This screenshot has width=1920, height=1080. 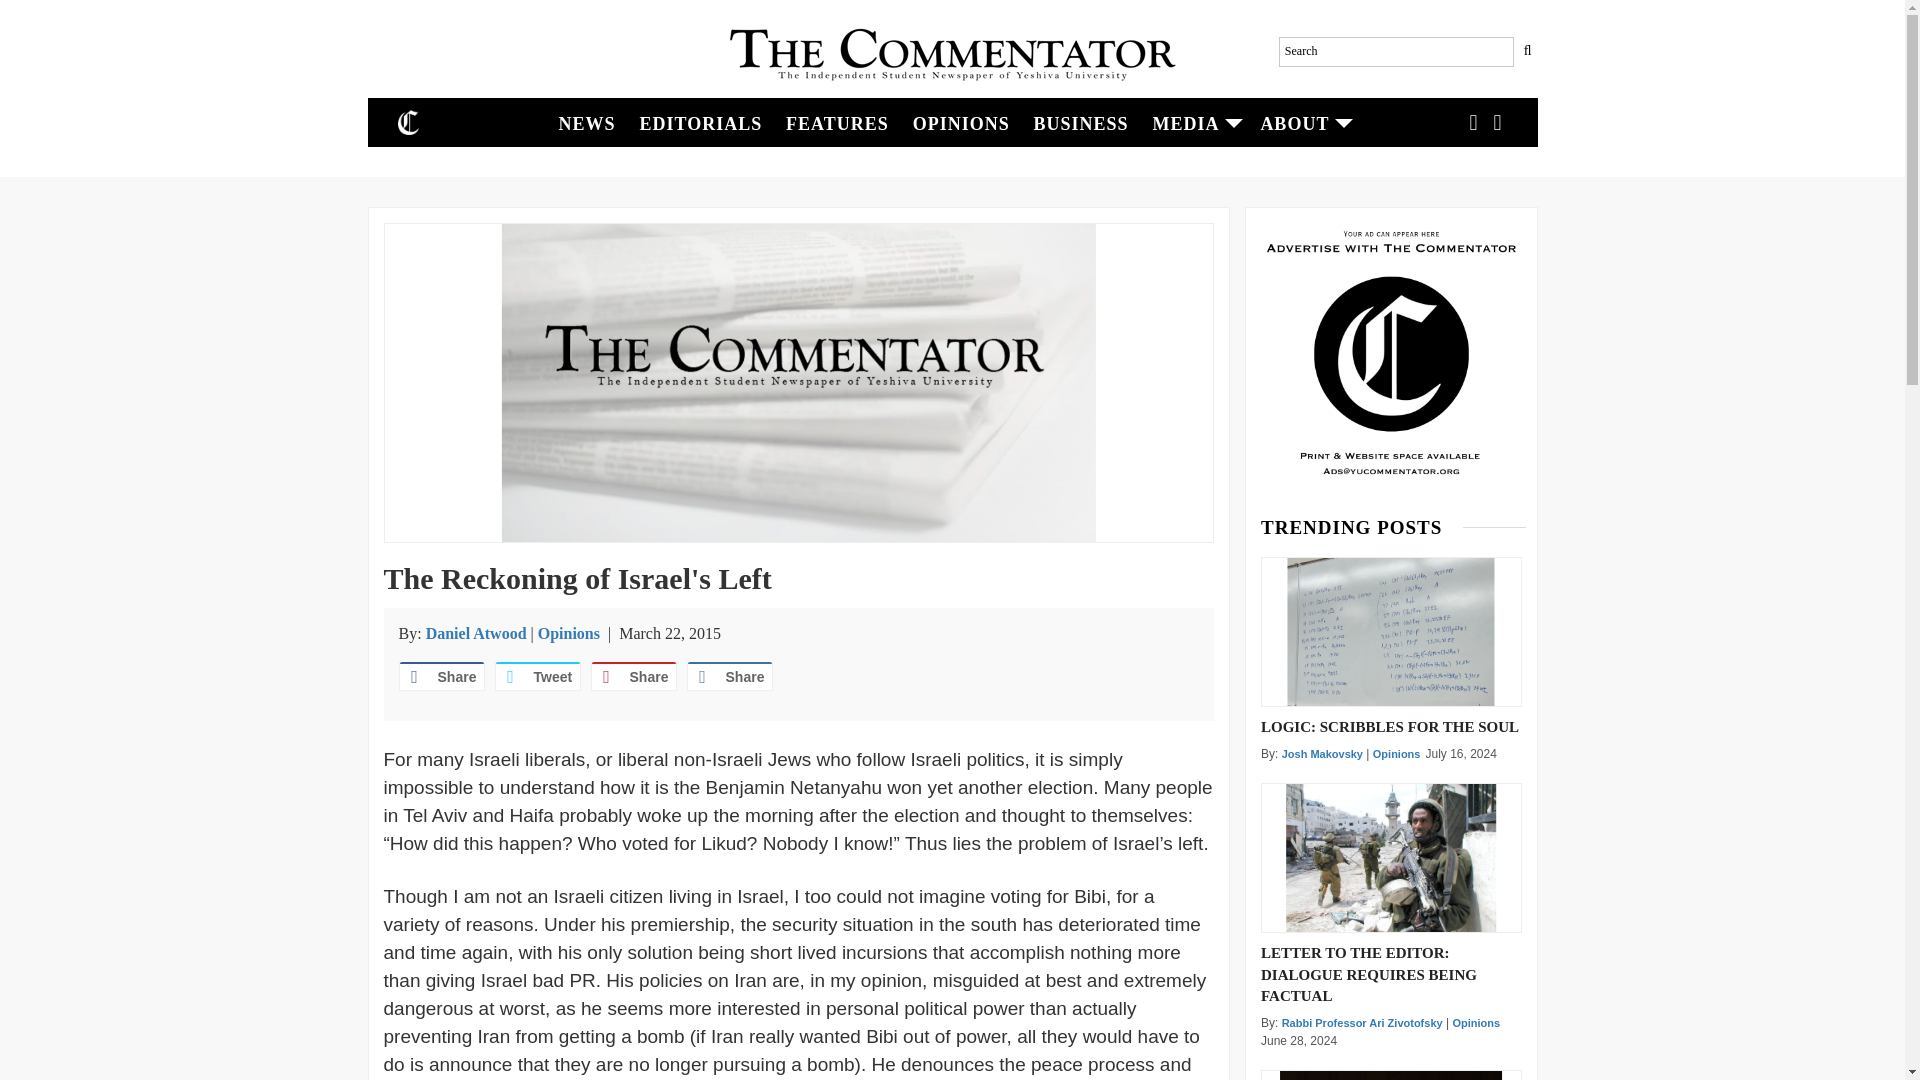 I want to click on Share on Facebook, so click(x=440, y=677).